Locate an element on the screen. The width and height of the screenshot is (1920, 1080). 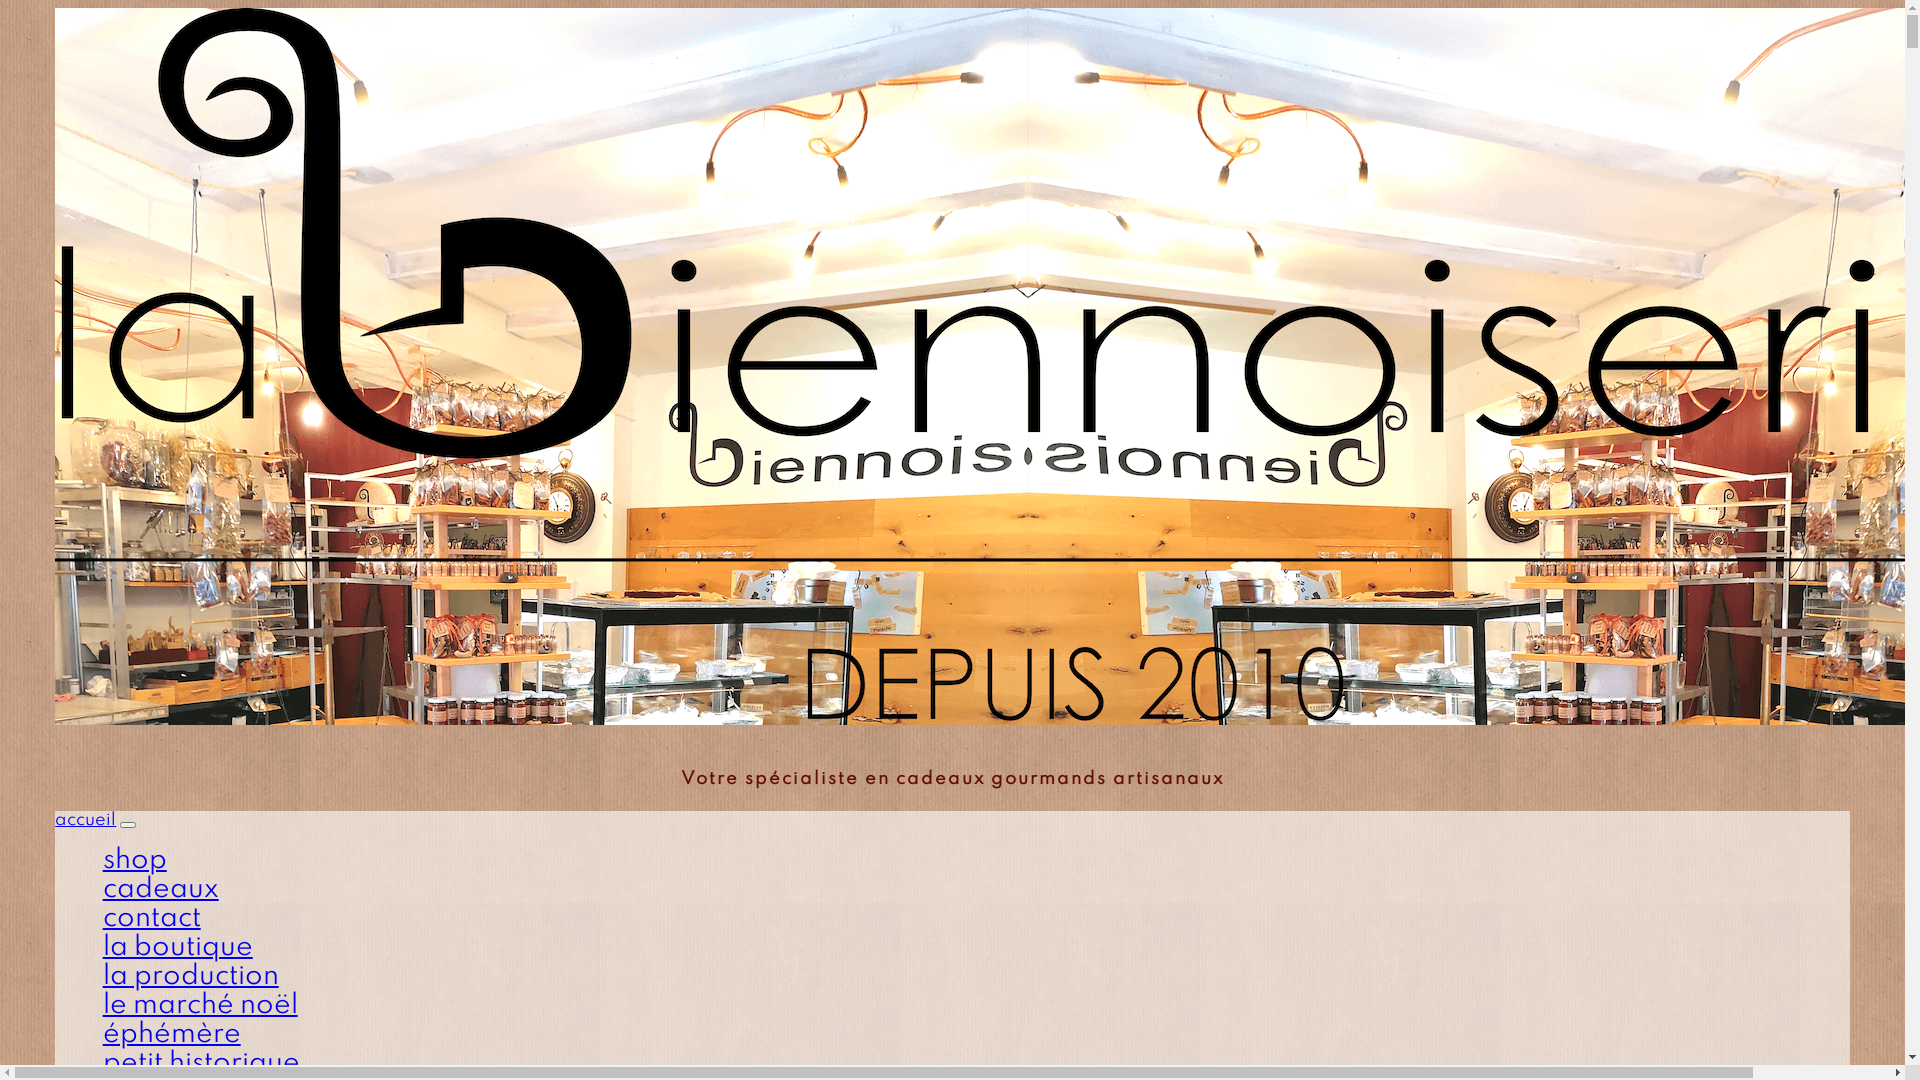
accueil is located at coordinates (86, 820).